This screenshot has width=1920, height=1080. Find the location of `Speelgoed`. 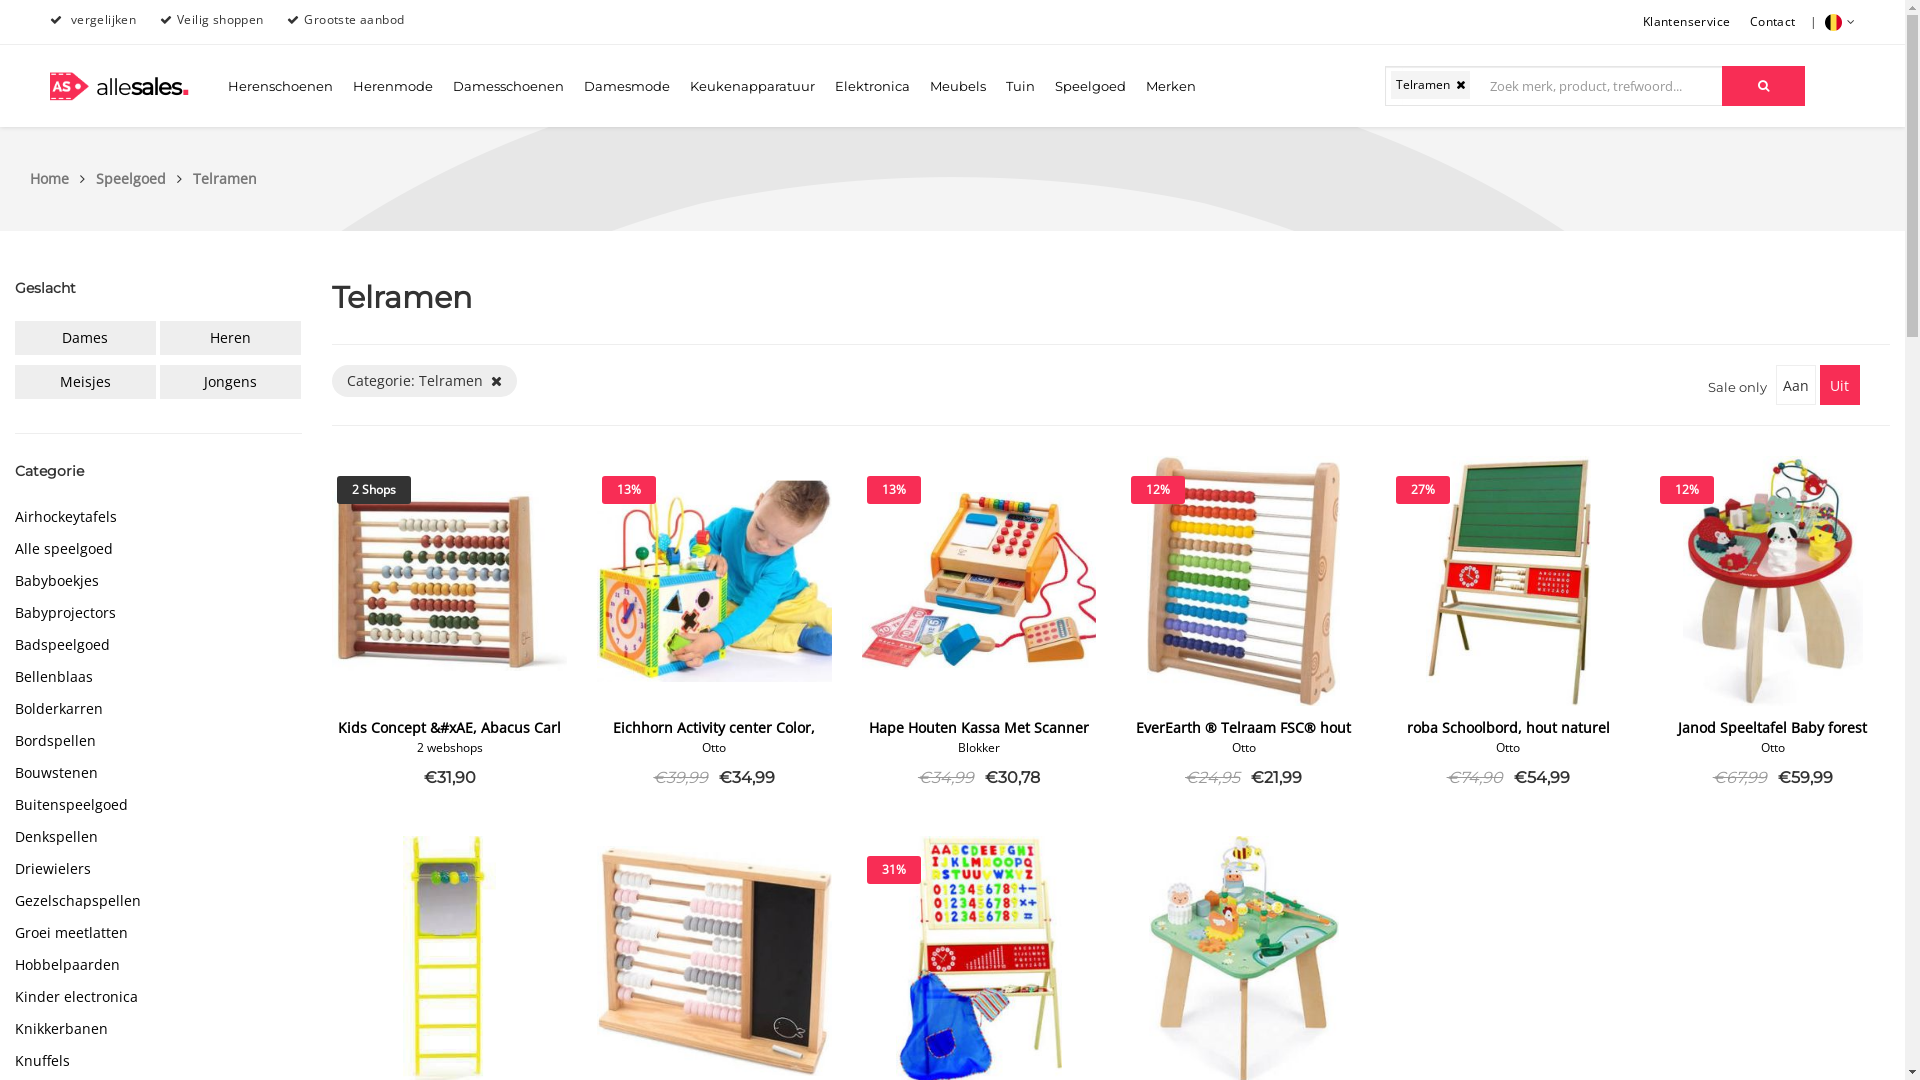

Speelgoed is located at coordinates (1090, 86).